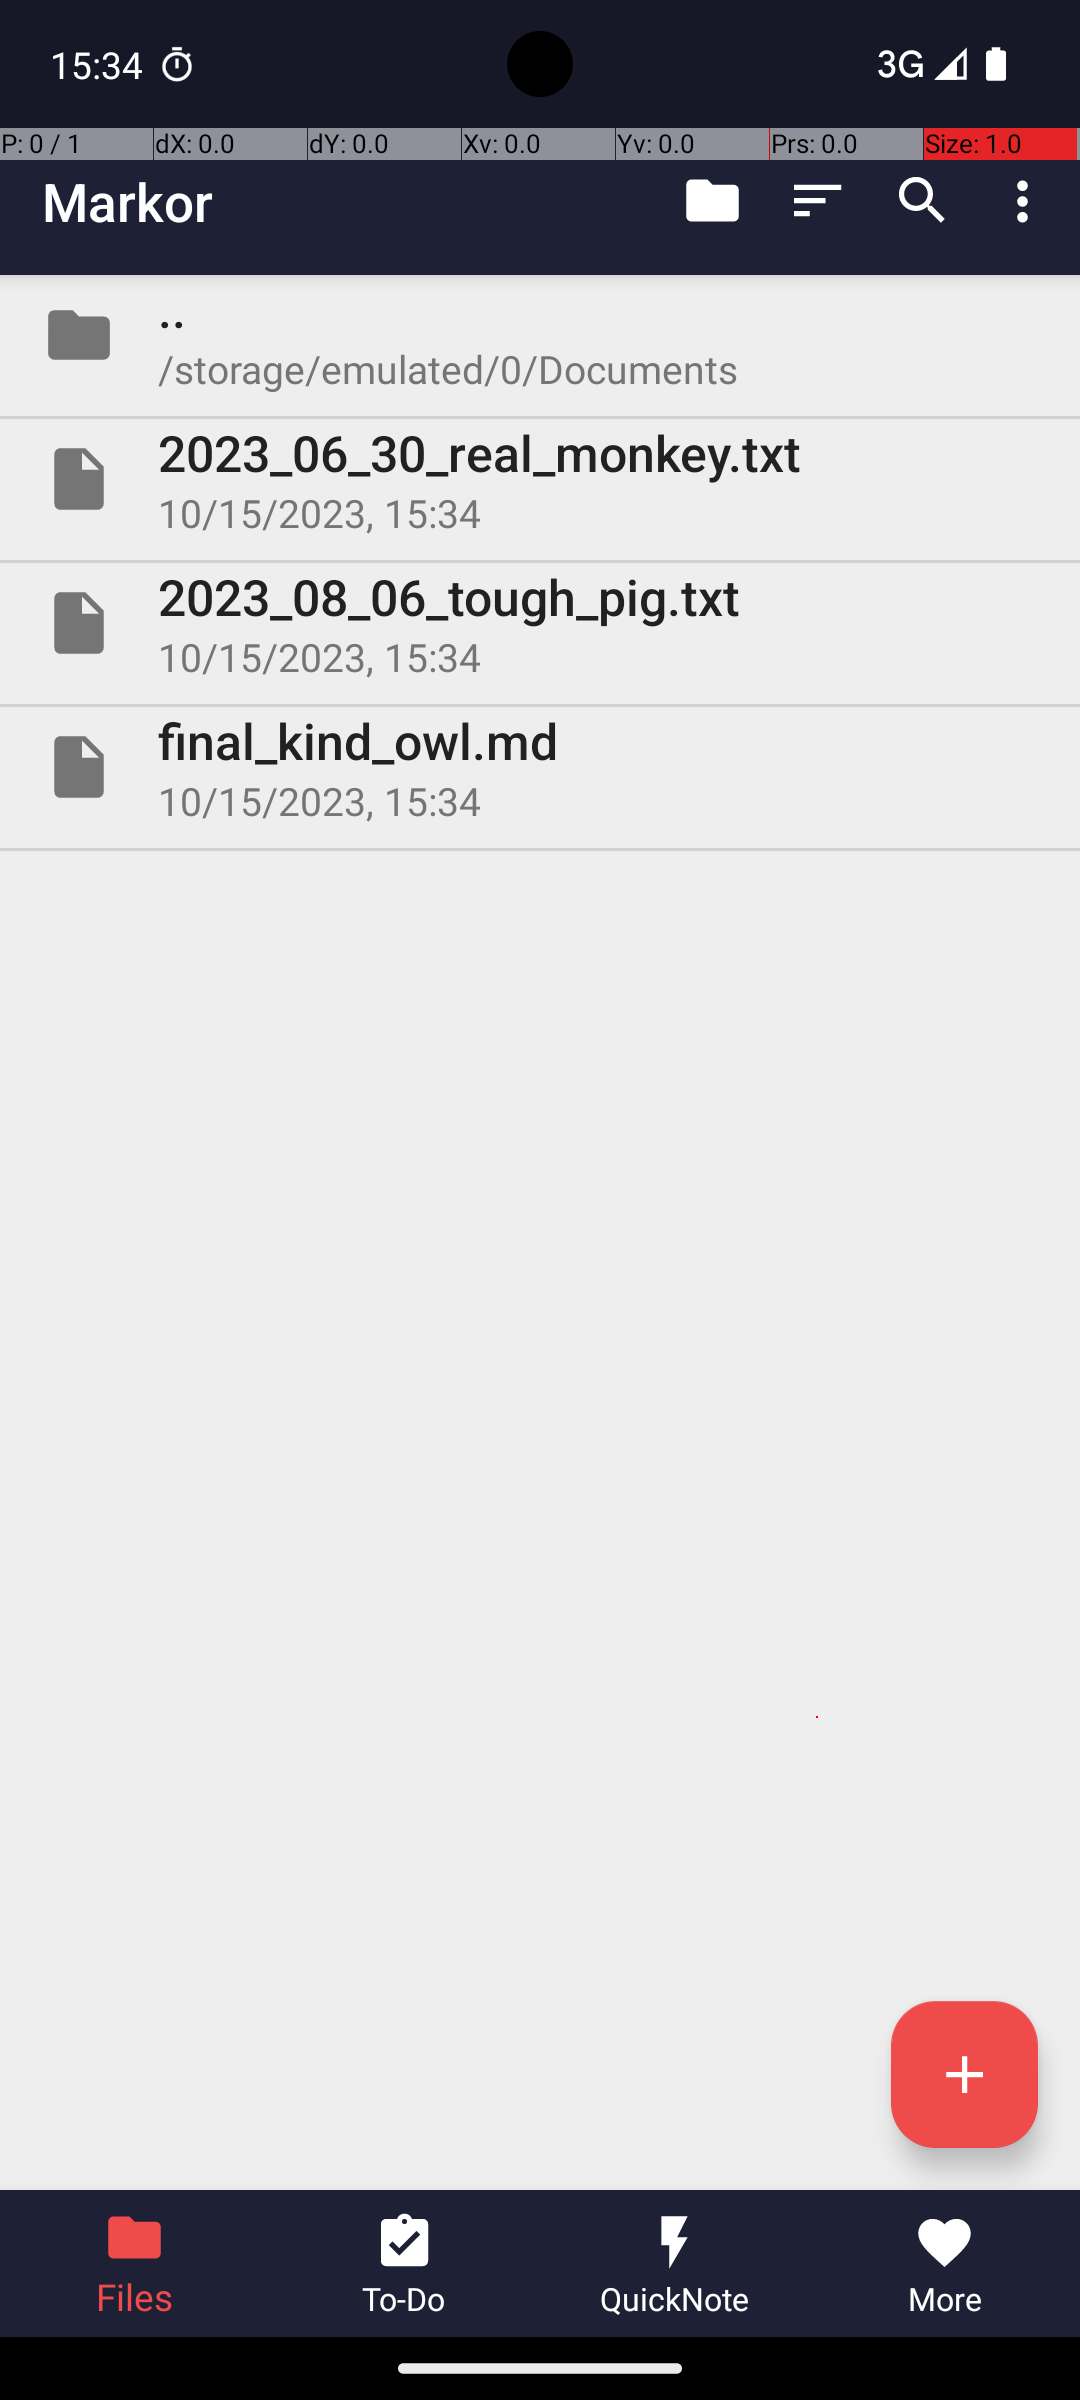 Image resolution: width=1080 pixels, height=2400 pixels. I want to click on File final_kind_owl.md , so click(540, 766).